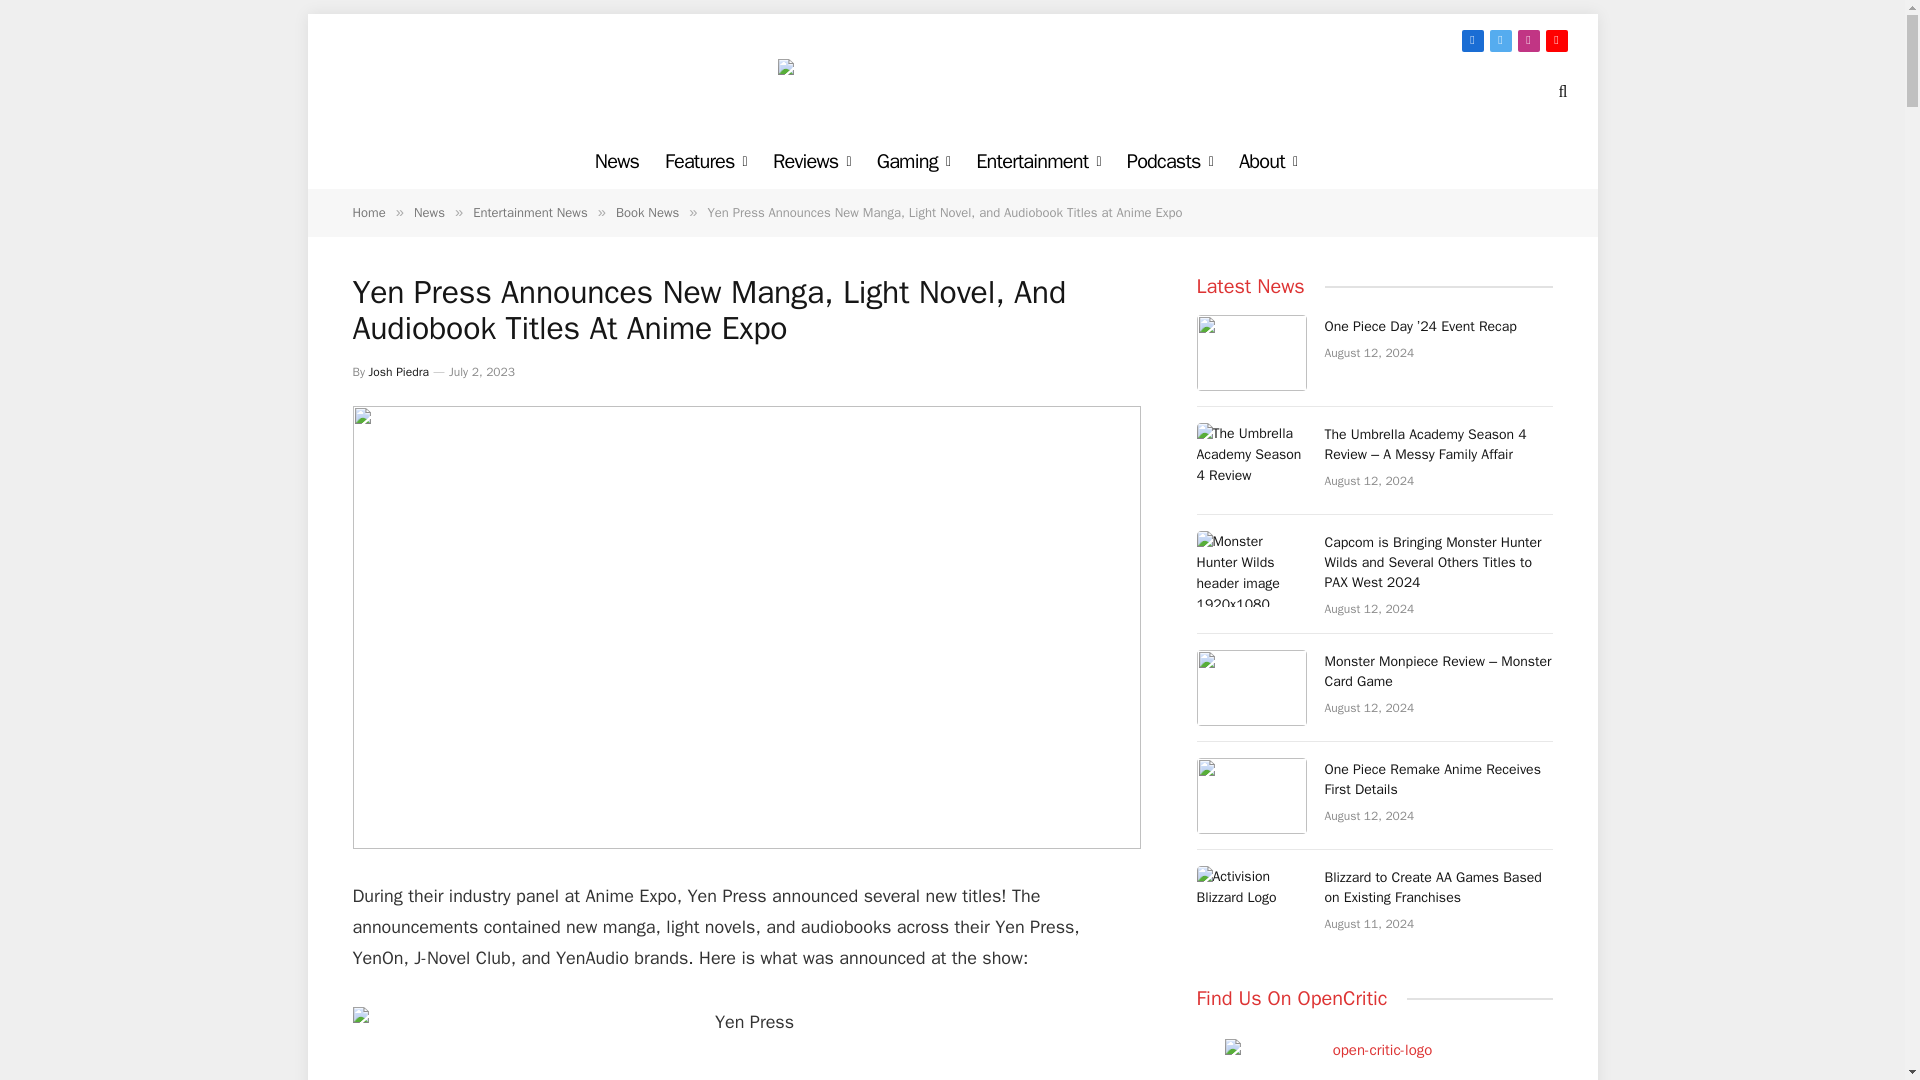 The height and width of the screenshot is (1080, 1920). I want to click on YouTube, so click(1556, 40).